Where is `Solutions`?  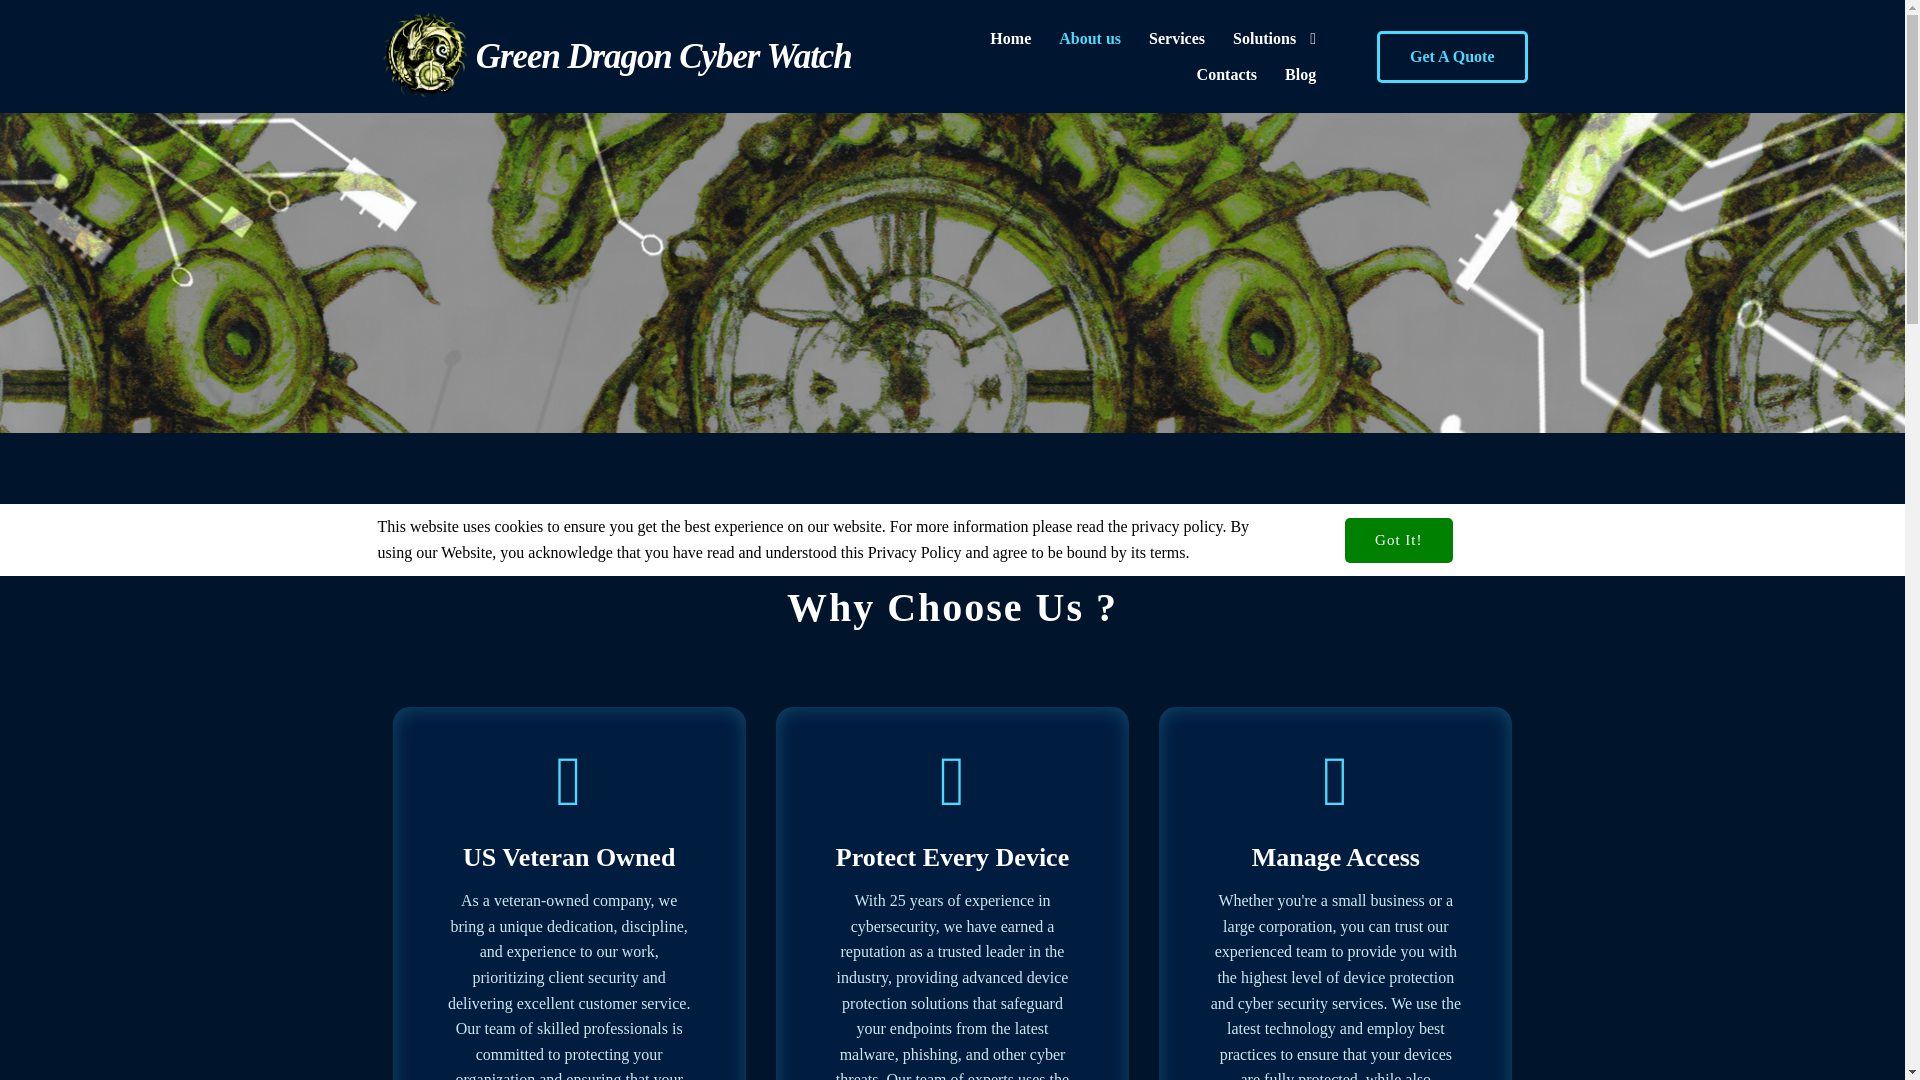 Solutions is located at coordinates (1274, 38).